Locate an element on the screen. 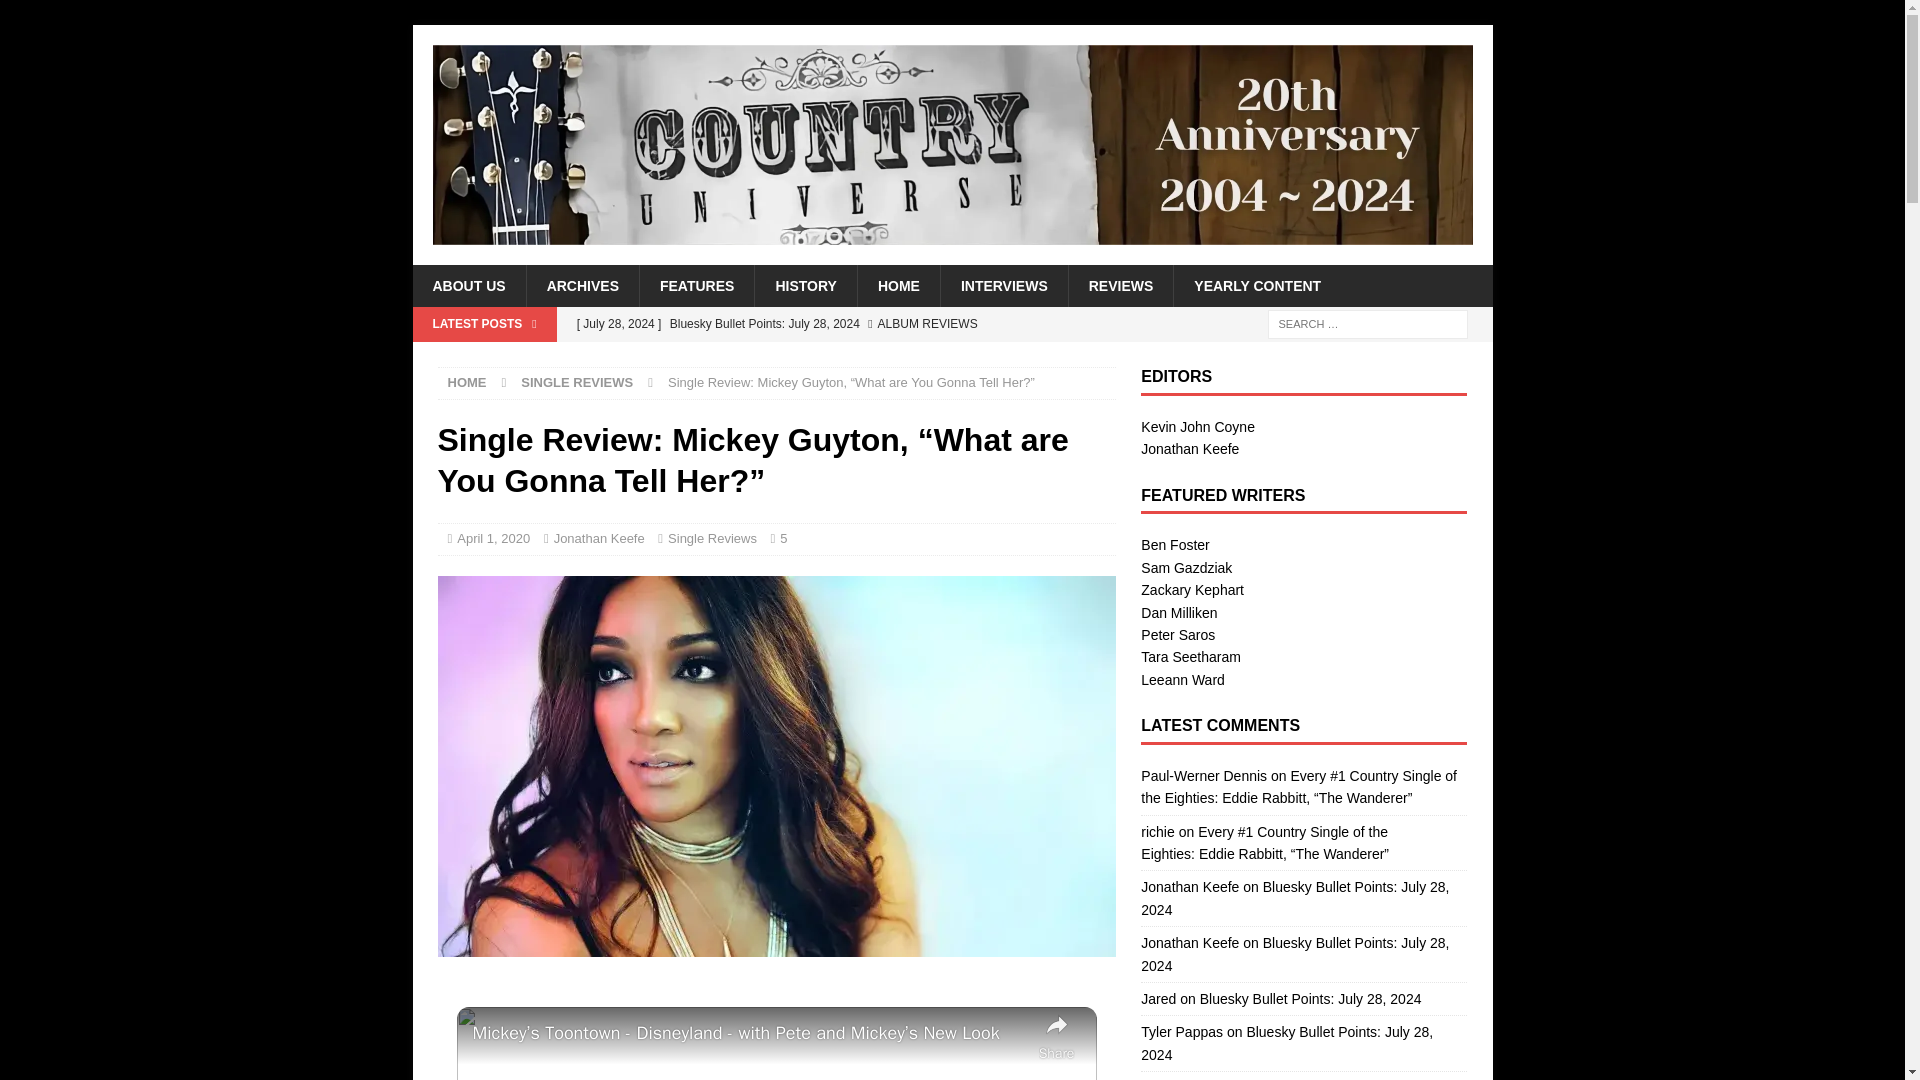 This screenshot has height=1080, width=1920. HOME is located at coordinates (898, 285).